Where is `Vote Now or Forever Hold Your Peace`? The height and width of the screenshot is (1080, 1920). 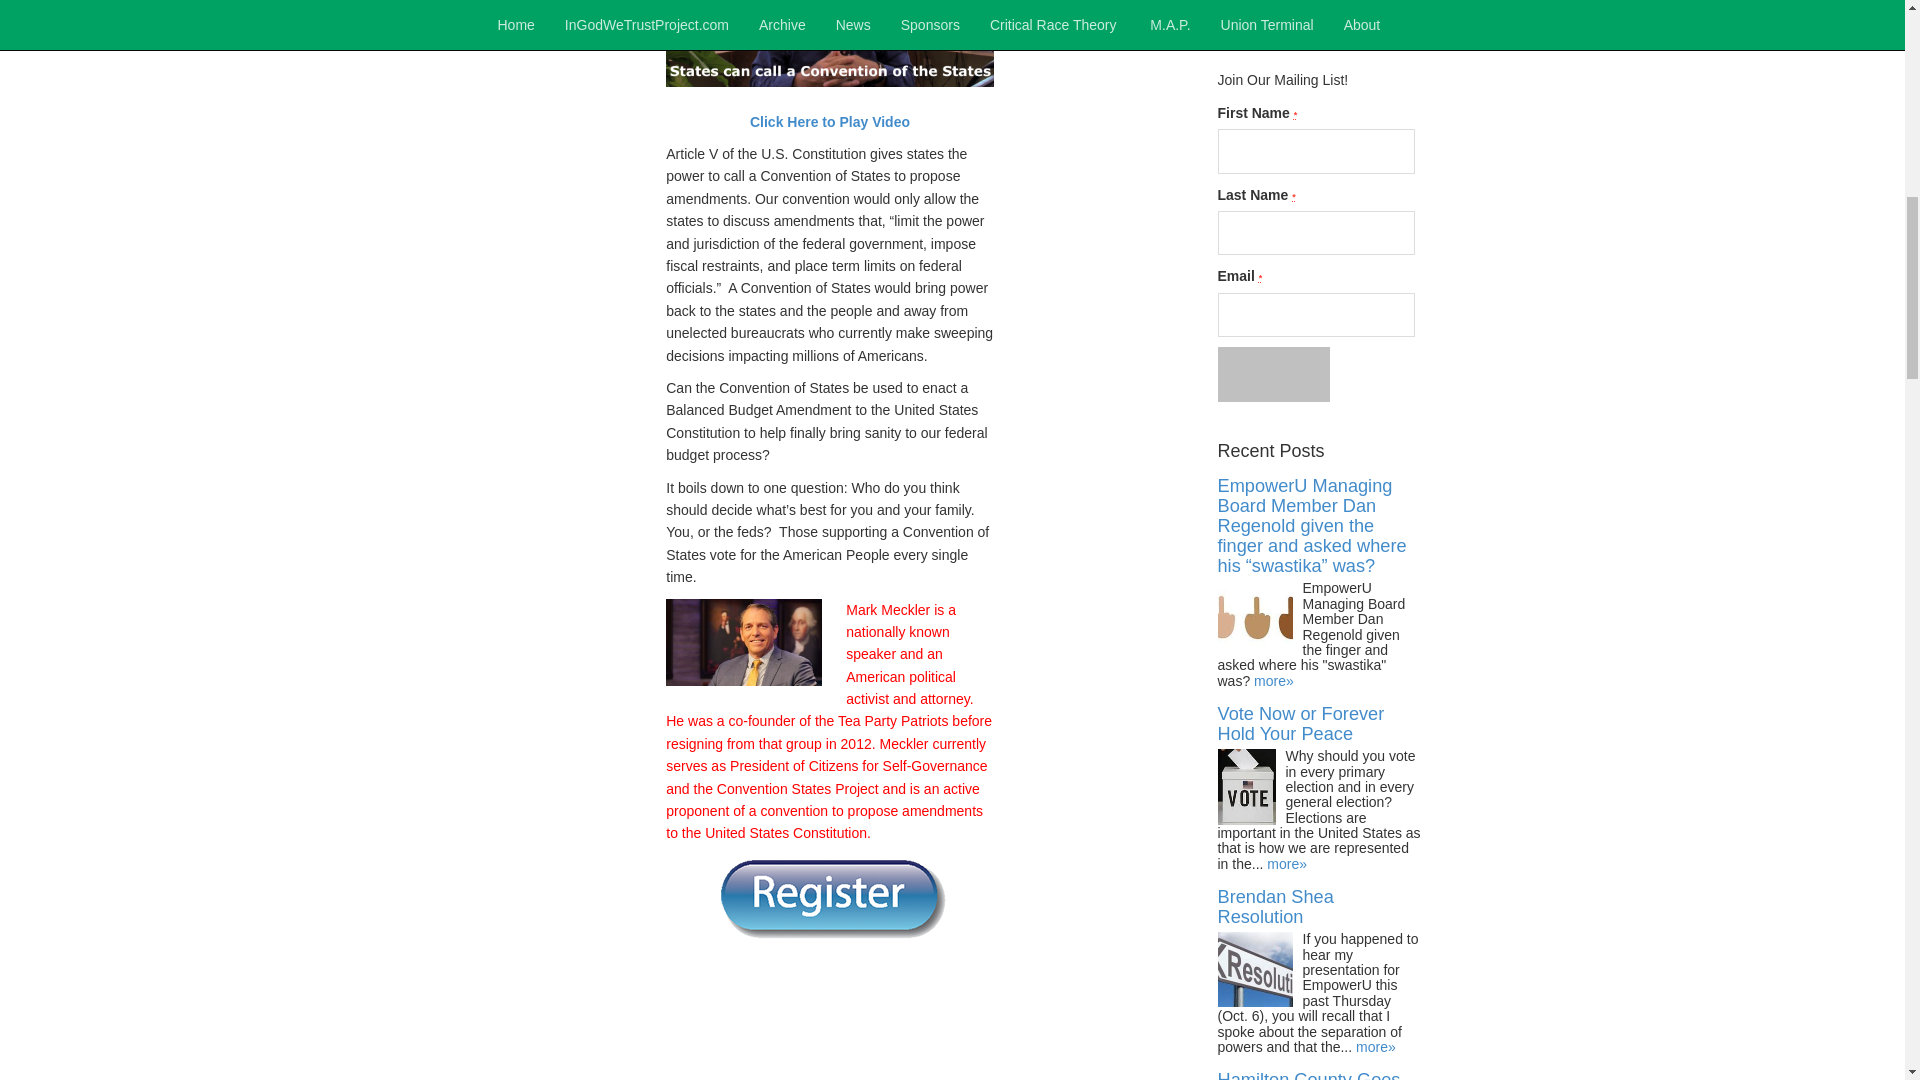 Vote Now or Forever Hold Your Peace is located at coordinates (1300, 724).